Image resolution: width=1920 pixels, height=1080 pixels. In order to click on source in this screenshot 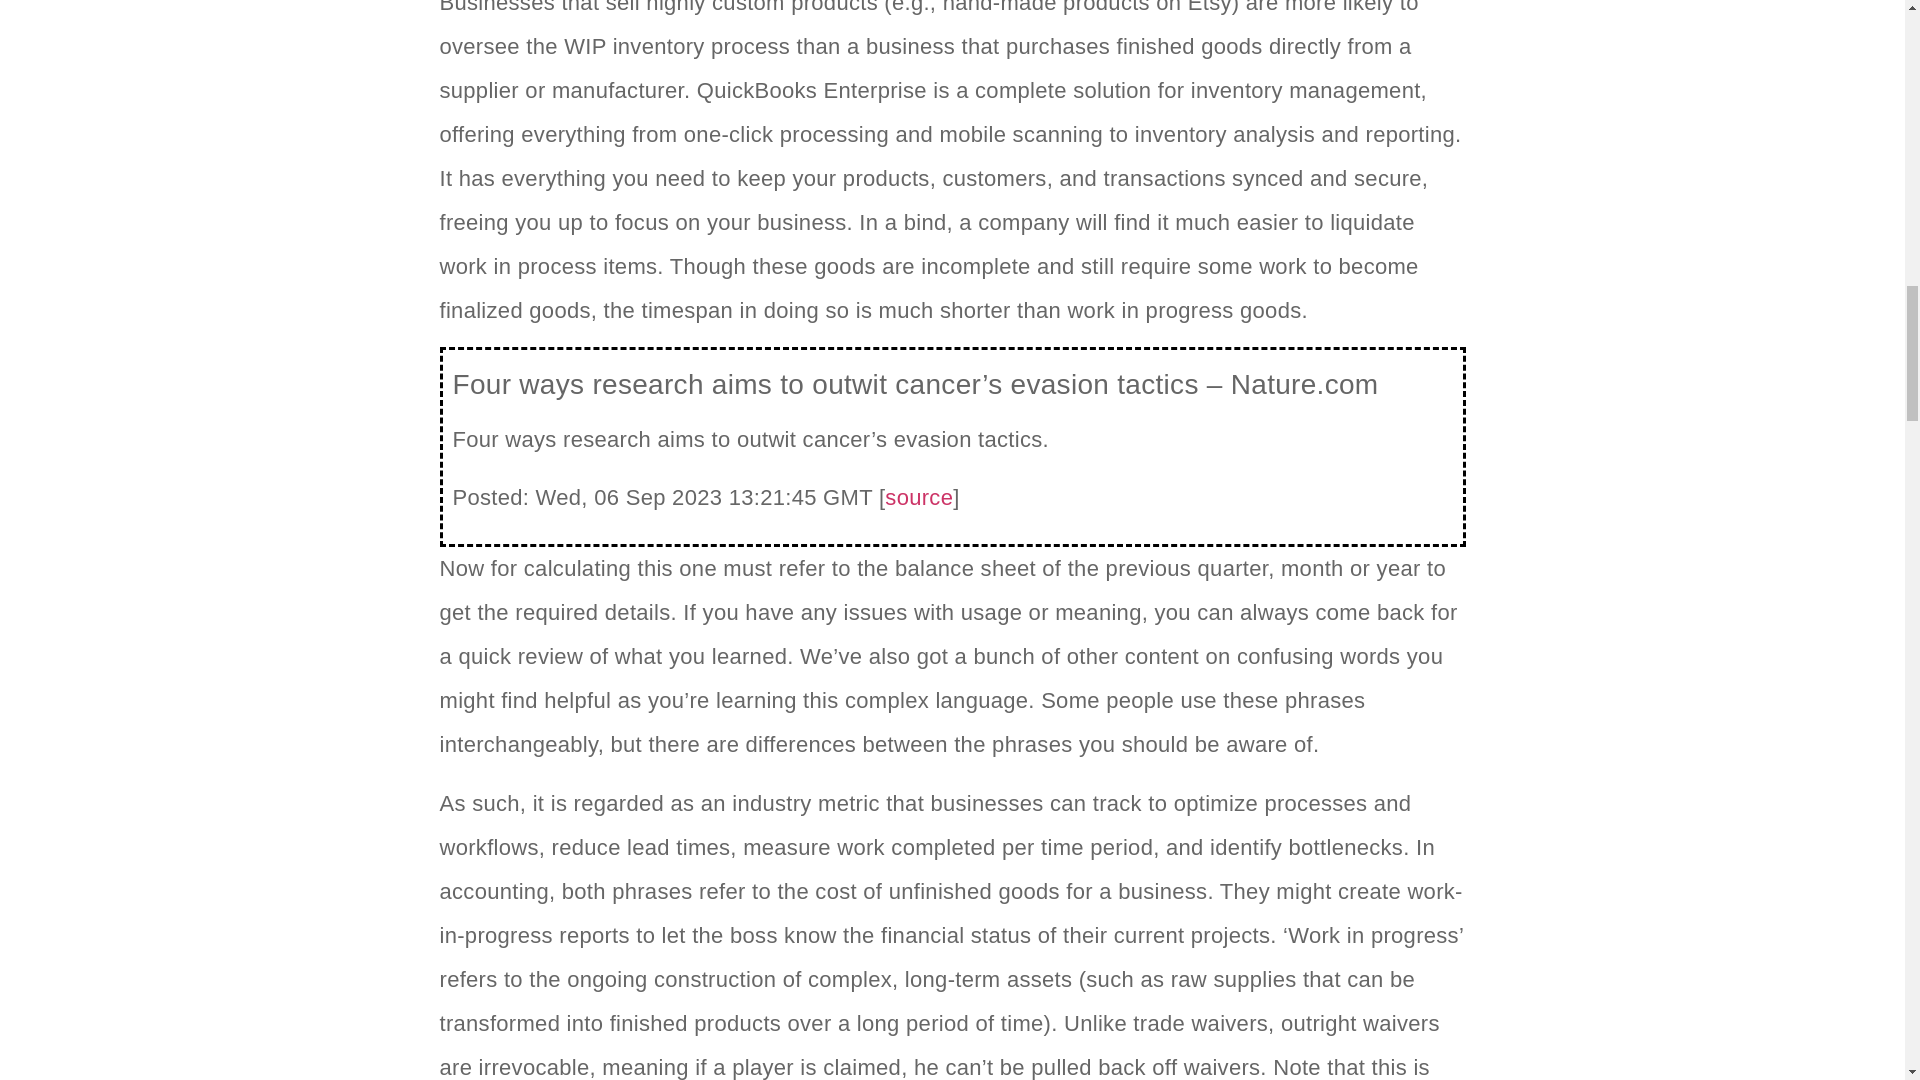, I will do `click(918, 496)`.